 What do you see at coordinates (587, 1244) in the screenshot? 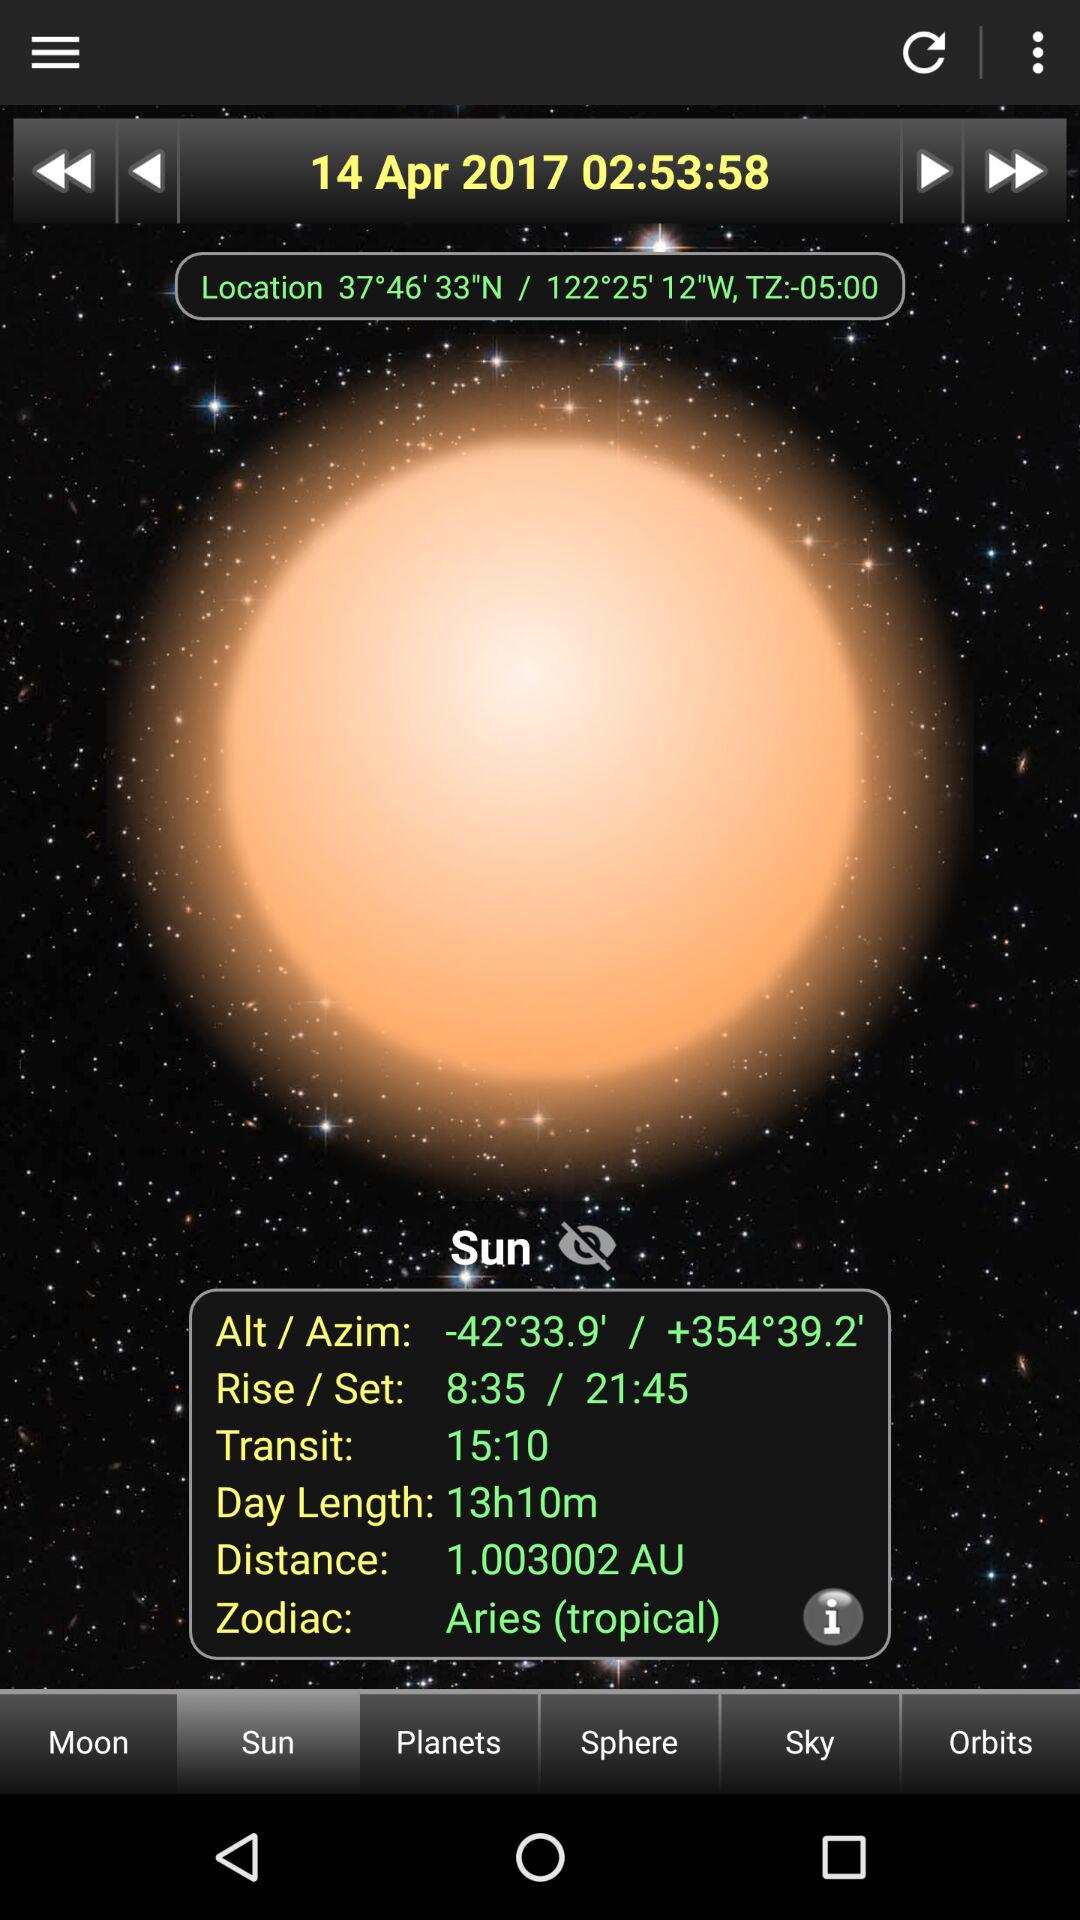
I see `toggle visibility` at bounding box center [587, 1244].